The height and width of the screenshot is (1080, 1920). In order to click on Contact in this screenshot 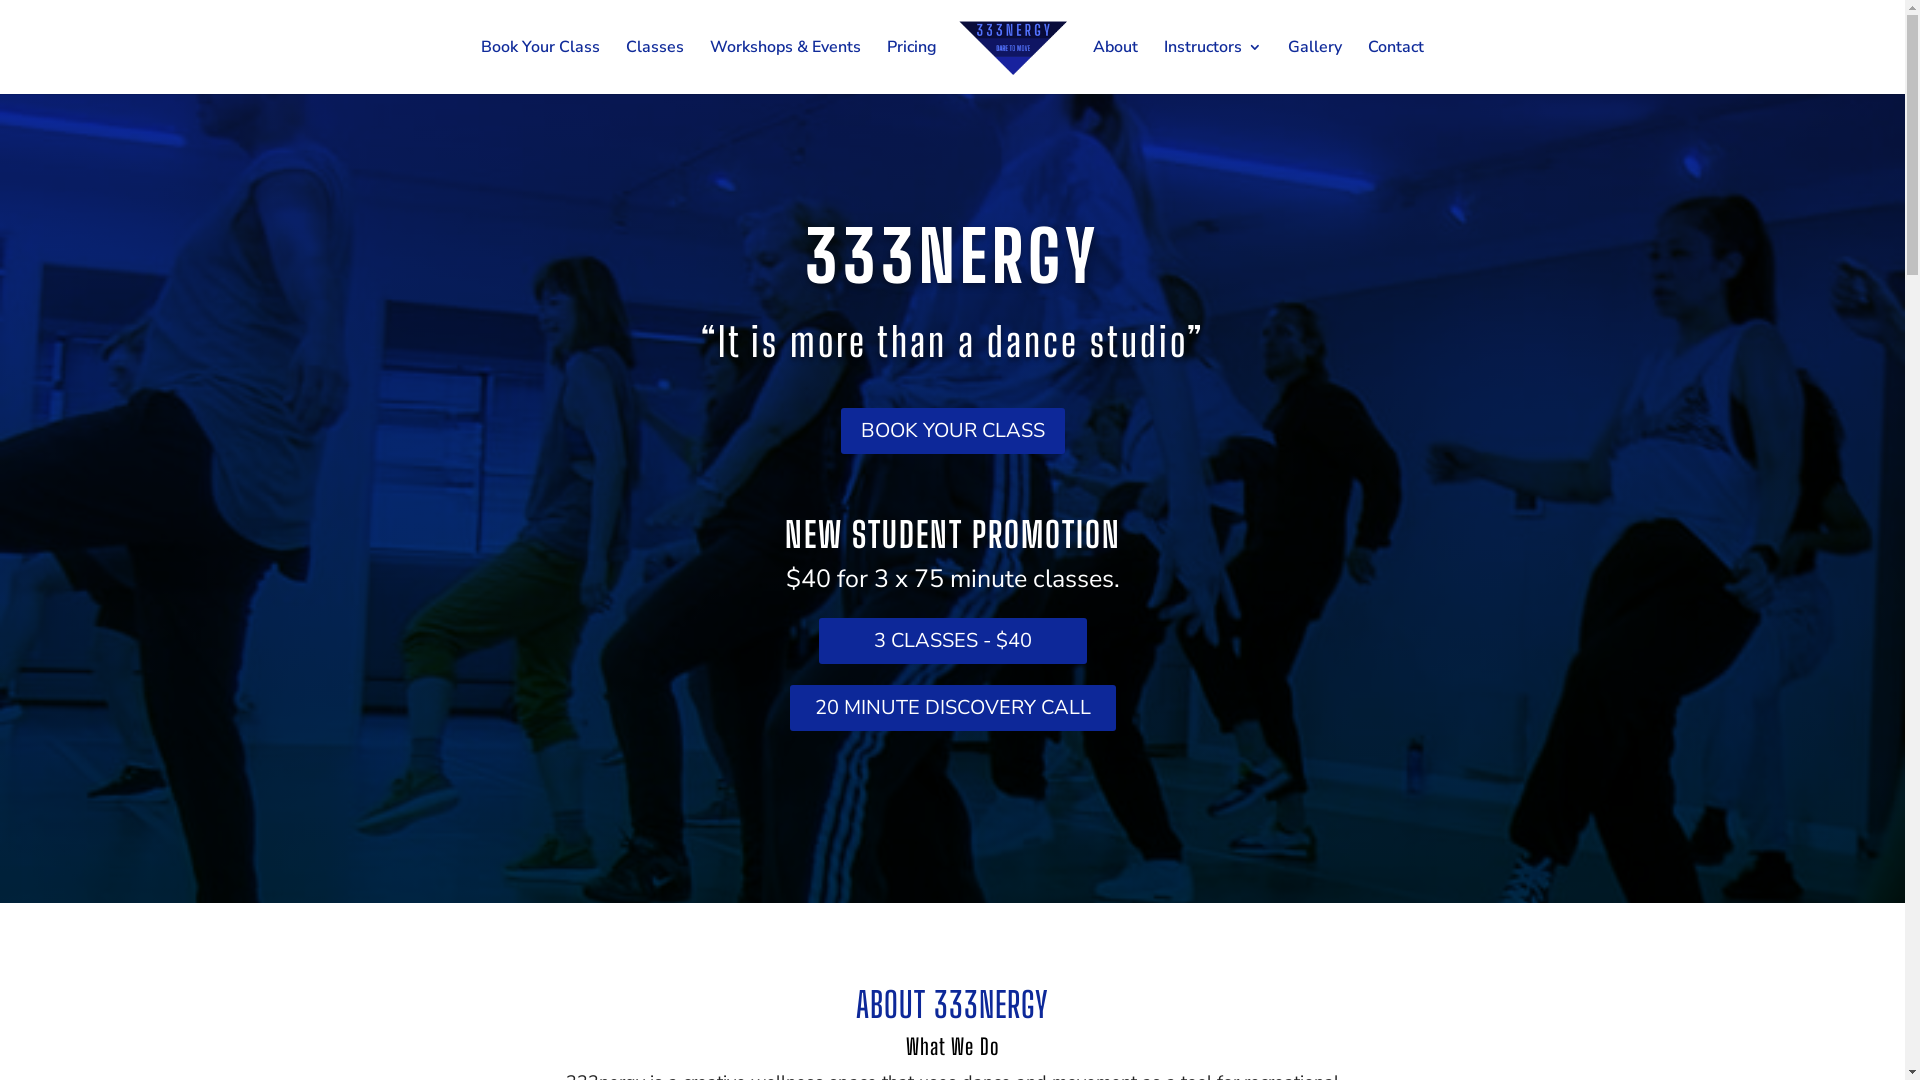, I will do `click(1396, 67)`.